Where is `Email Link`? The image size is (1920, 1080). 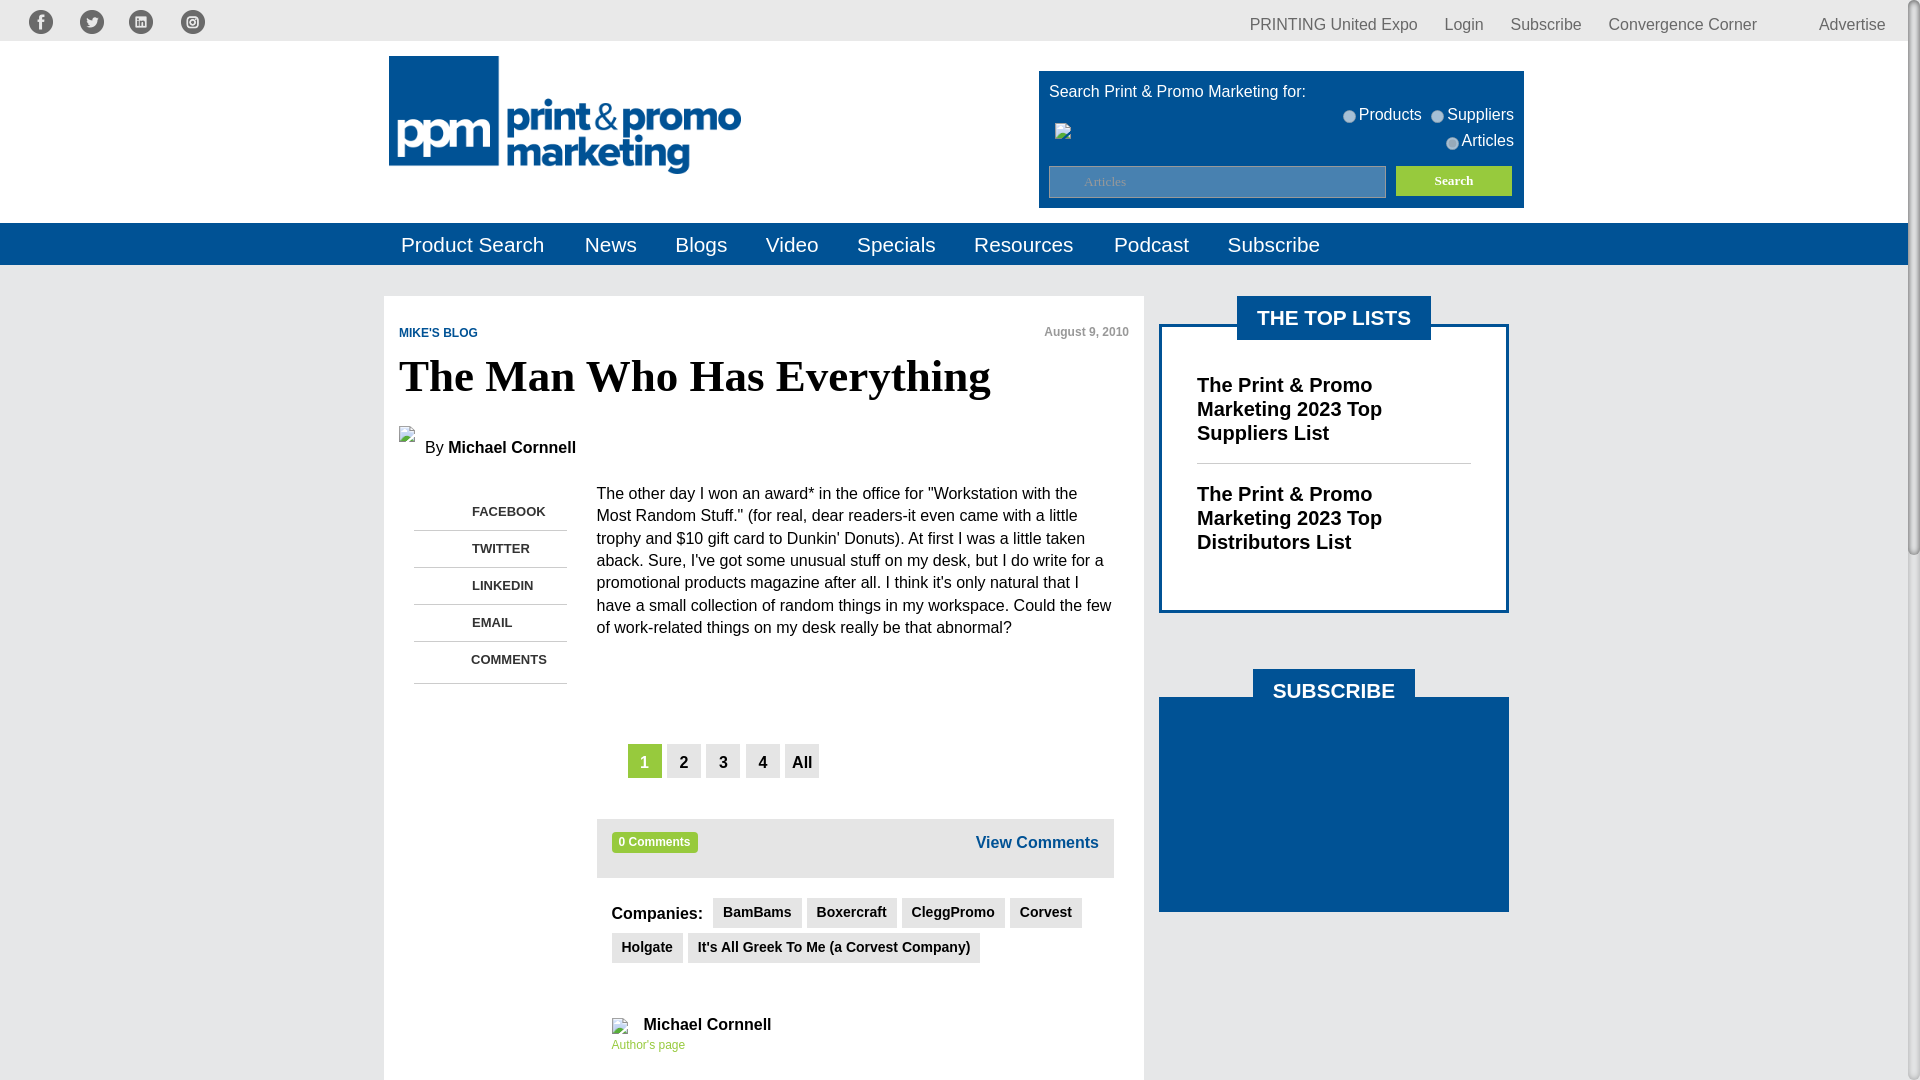
Email Link is located at coordinates (446, 623).